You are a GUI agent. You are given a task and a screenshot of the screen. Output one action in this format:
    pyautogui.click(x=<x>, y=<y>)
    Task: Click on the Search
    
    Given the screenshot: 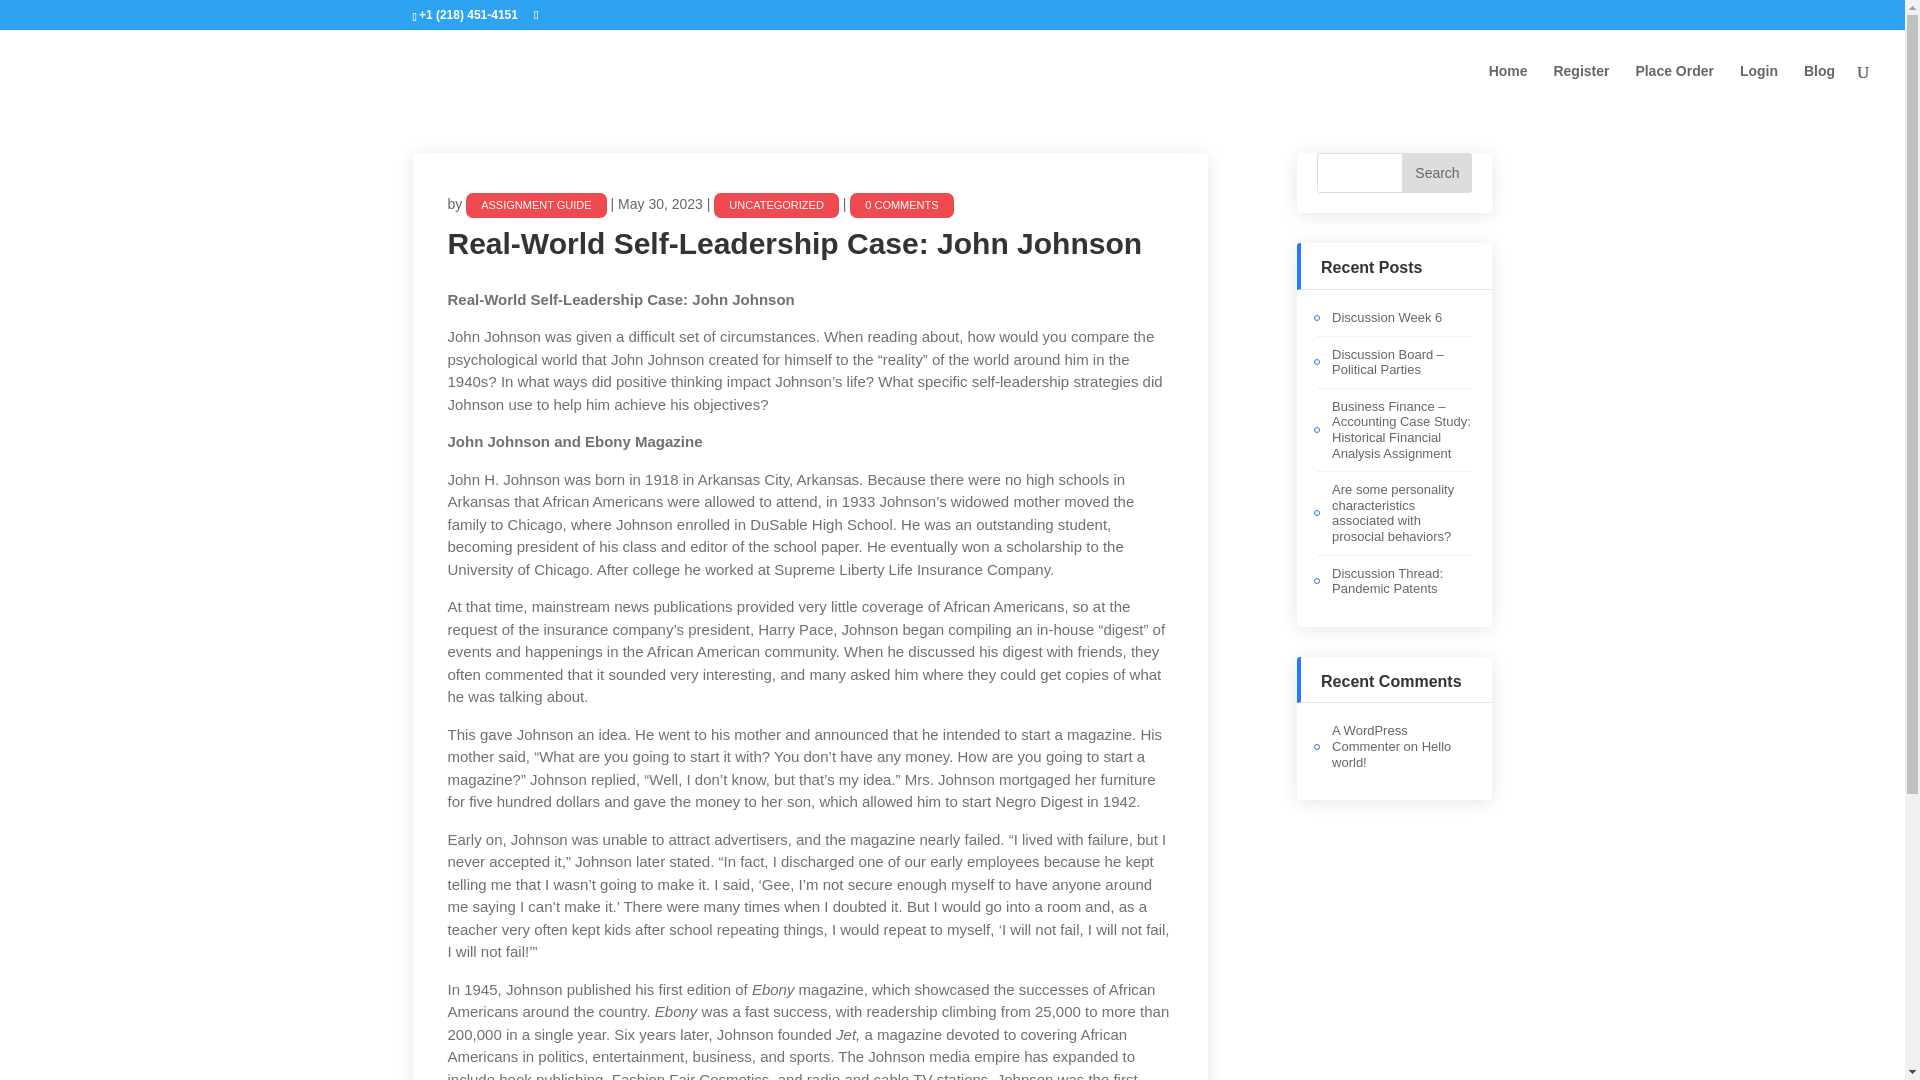 What is the action you would take?
    pyautogui.click(x=1436, y=173)
    